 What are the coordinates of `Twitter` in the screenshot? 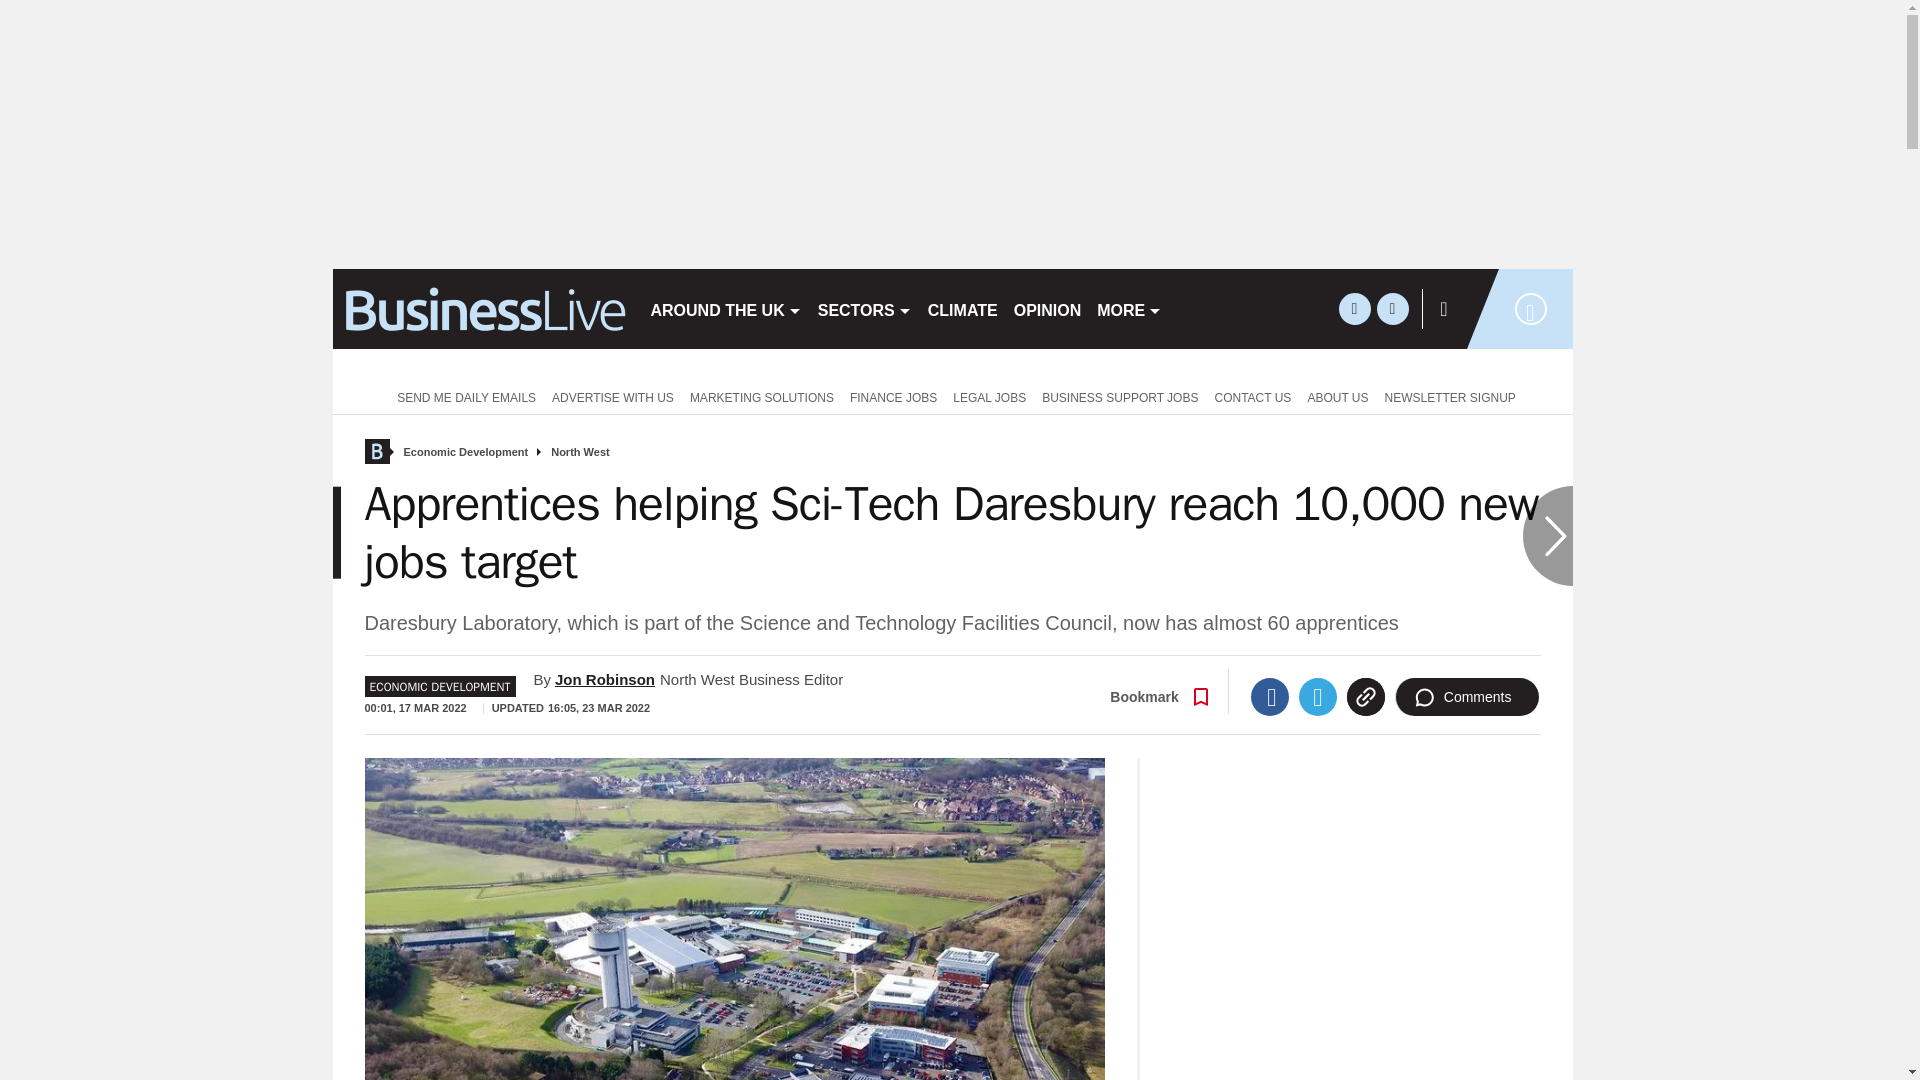 It's located at (1318, 697).